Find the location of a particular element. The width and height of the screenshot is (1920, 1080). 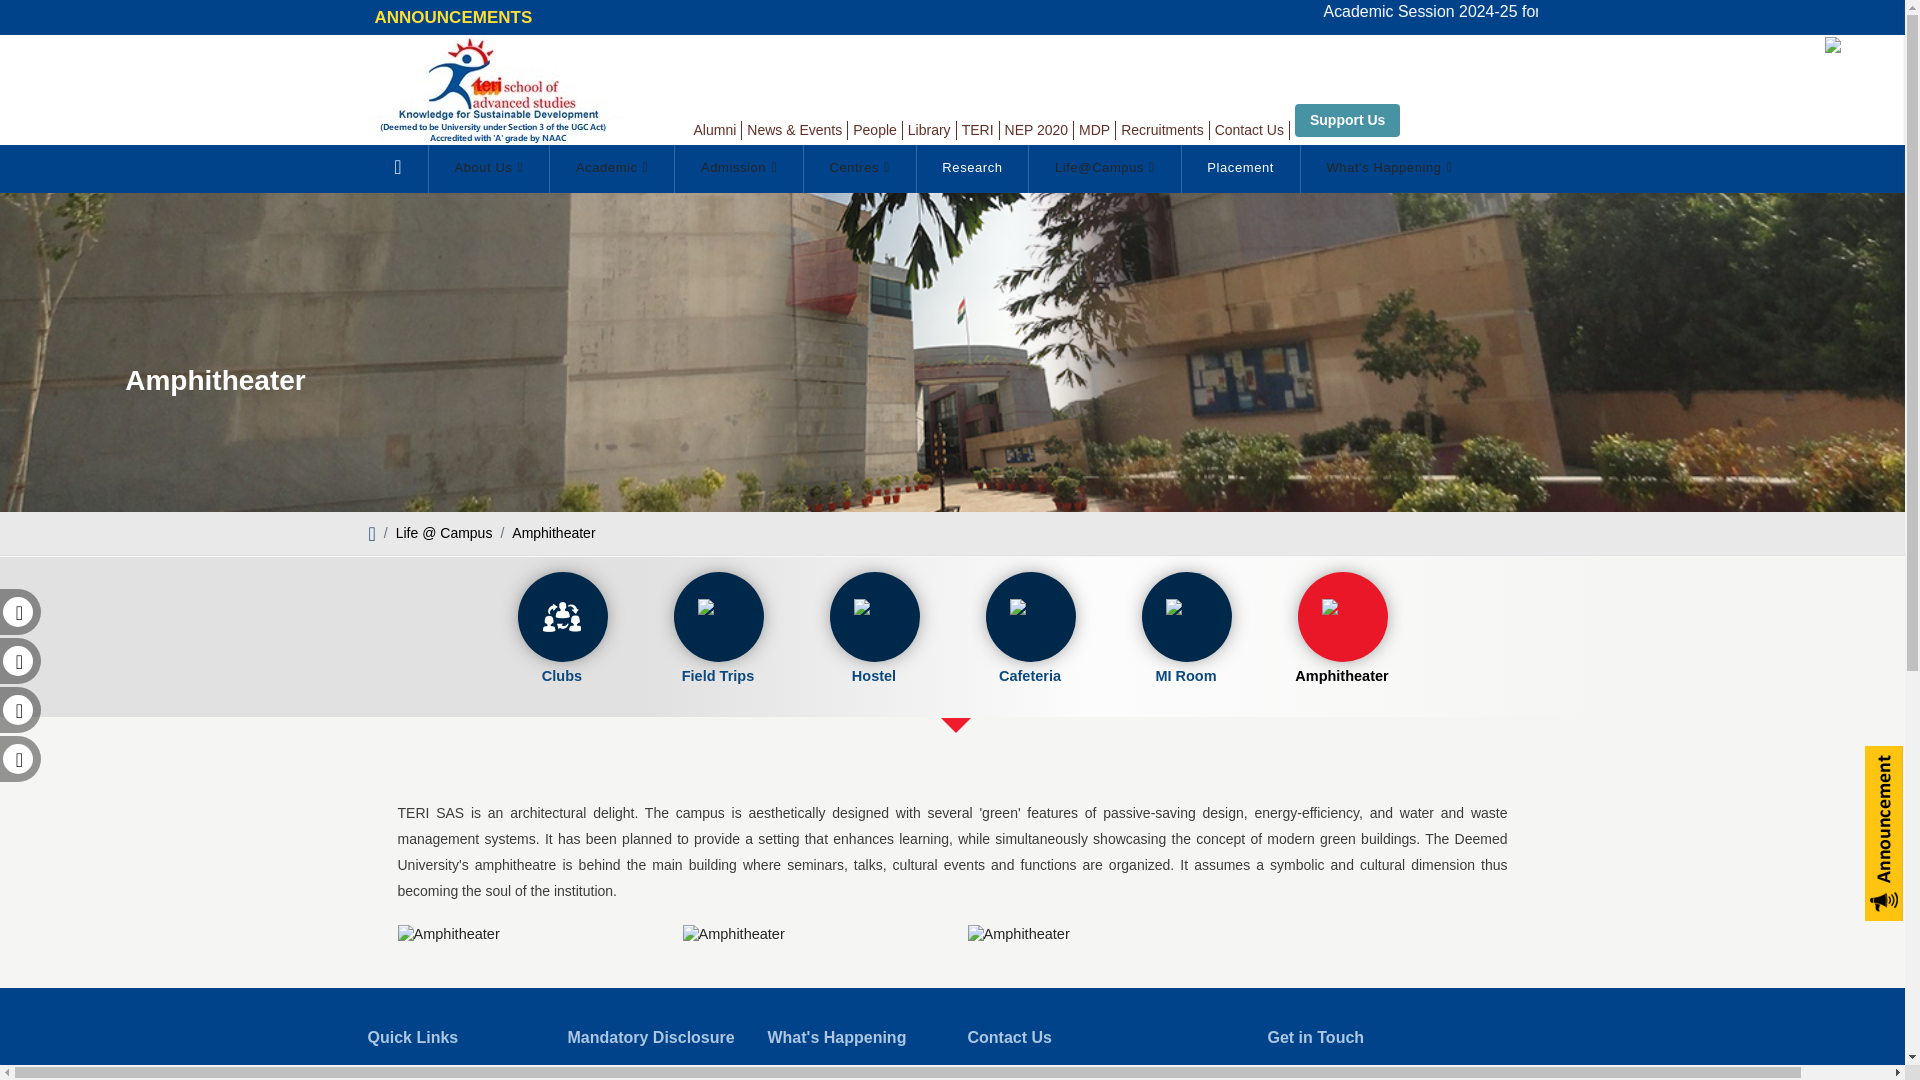

About Us is located at coordinates (488, 168).